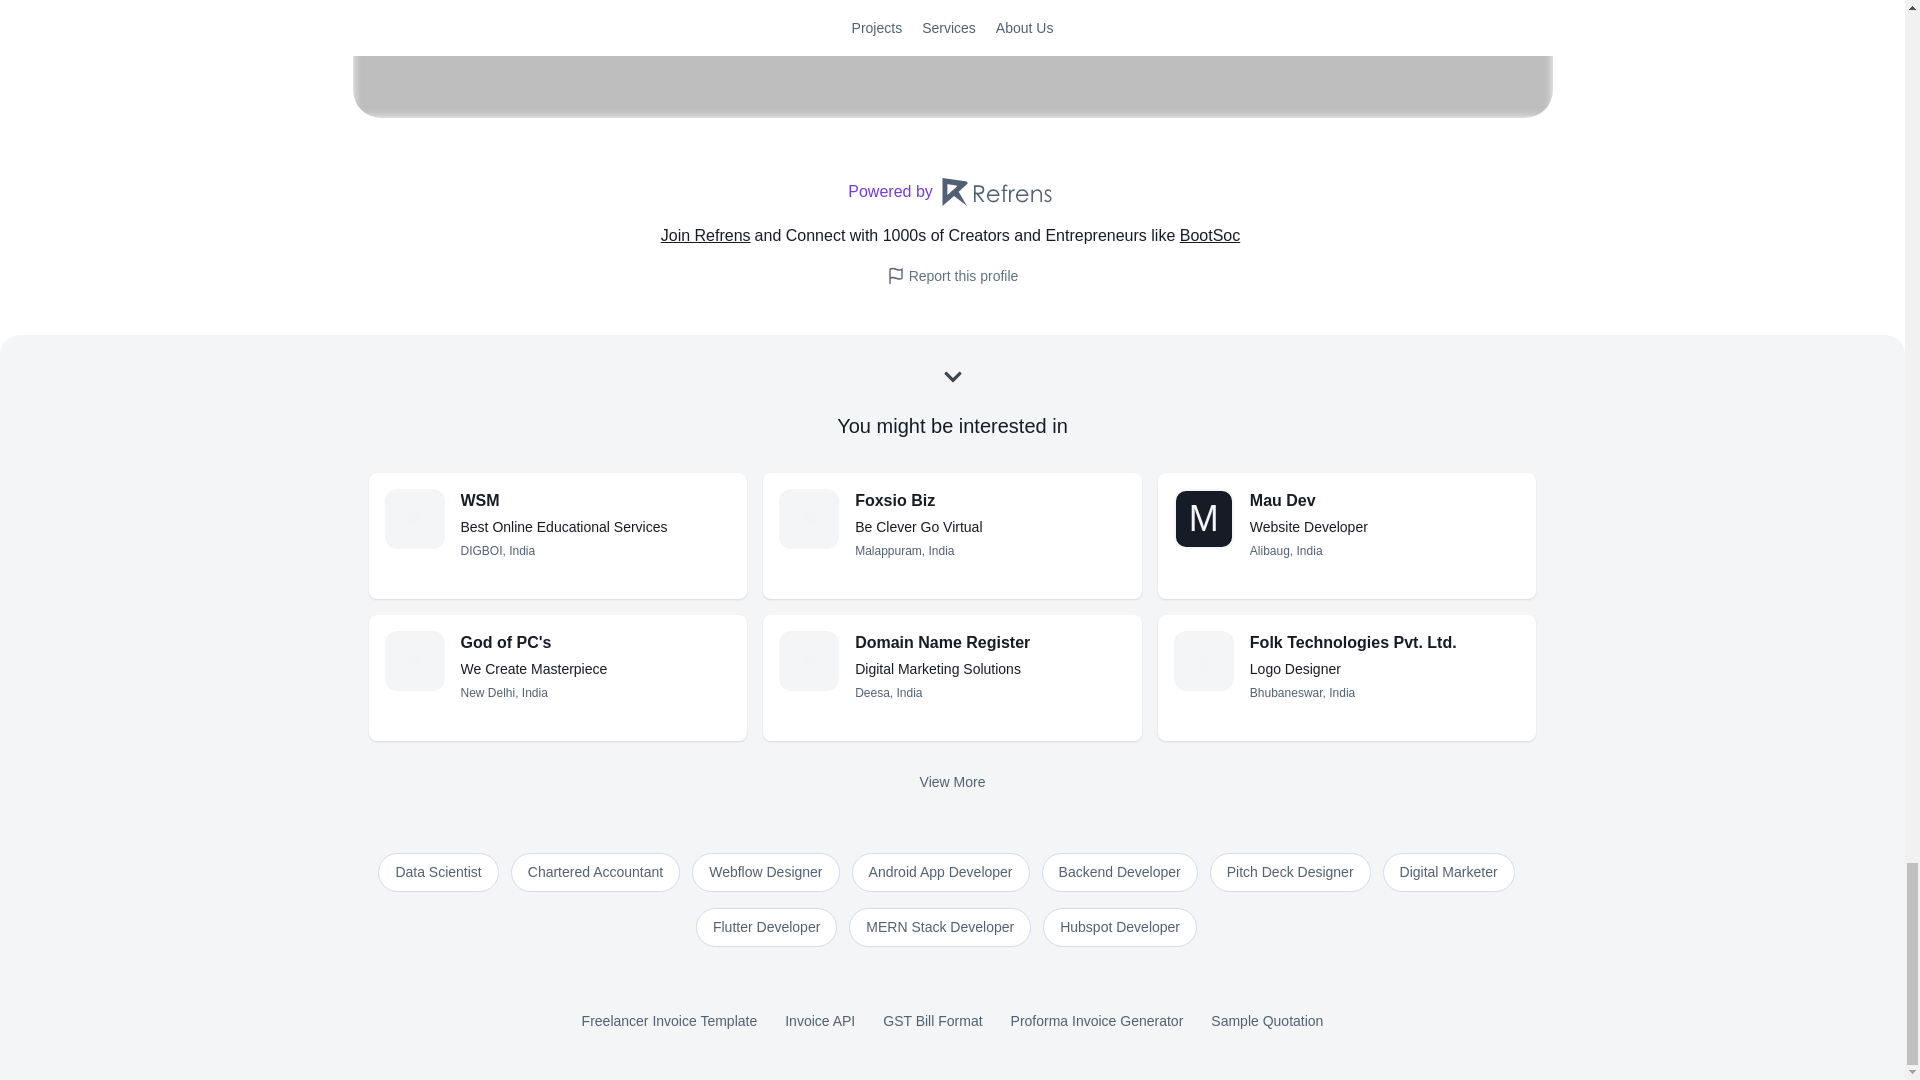  Describe the element at coordinates (990, 501) in the screenshot. I see `Foxsio Biz` at that location.